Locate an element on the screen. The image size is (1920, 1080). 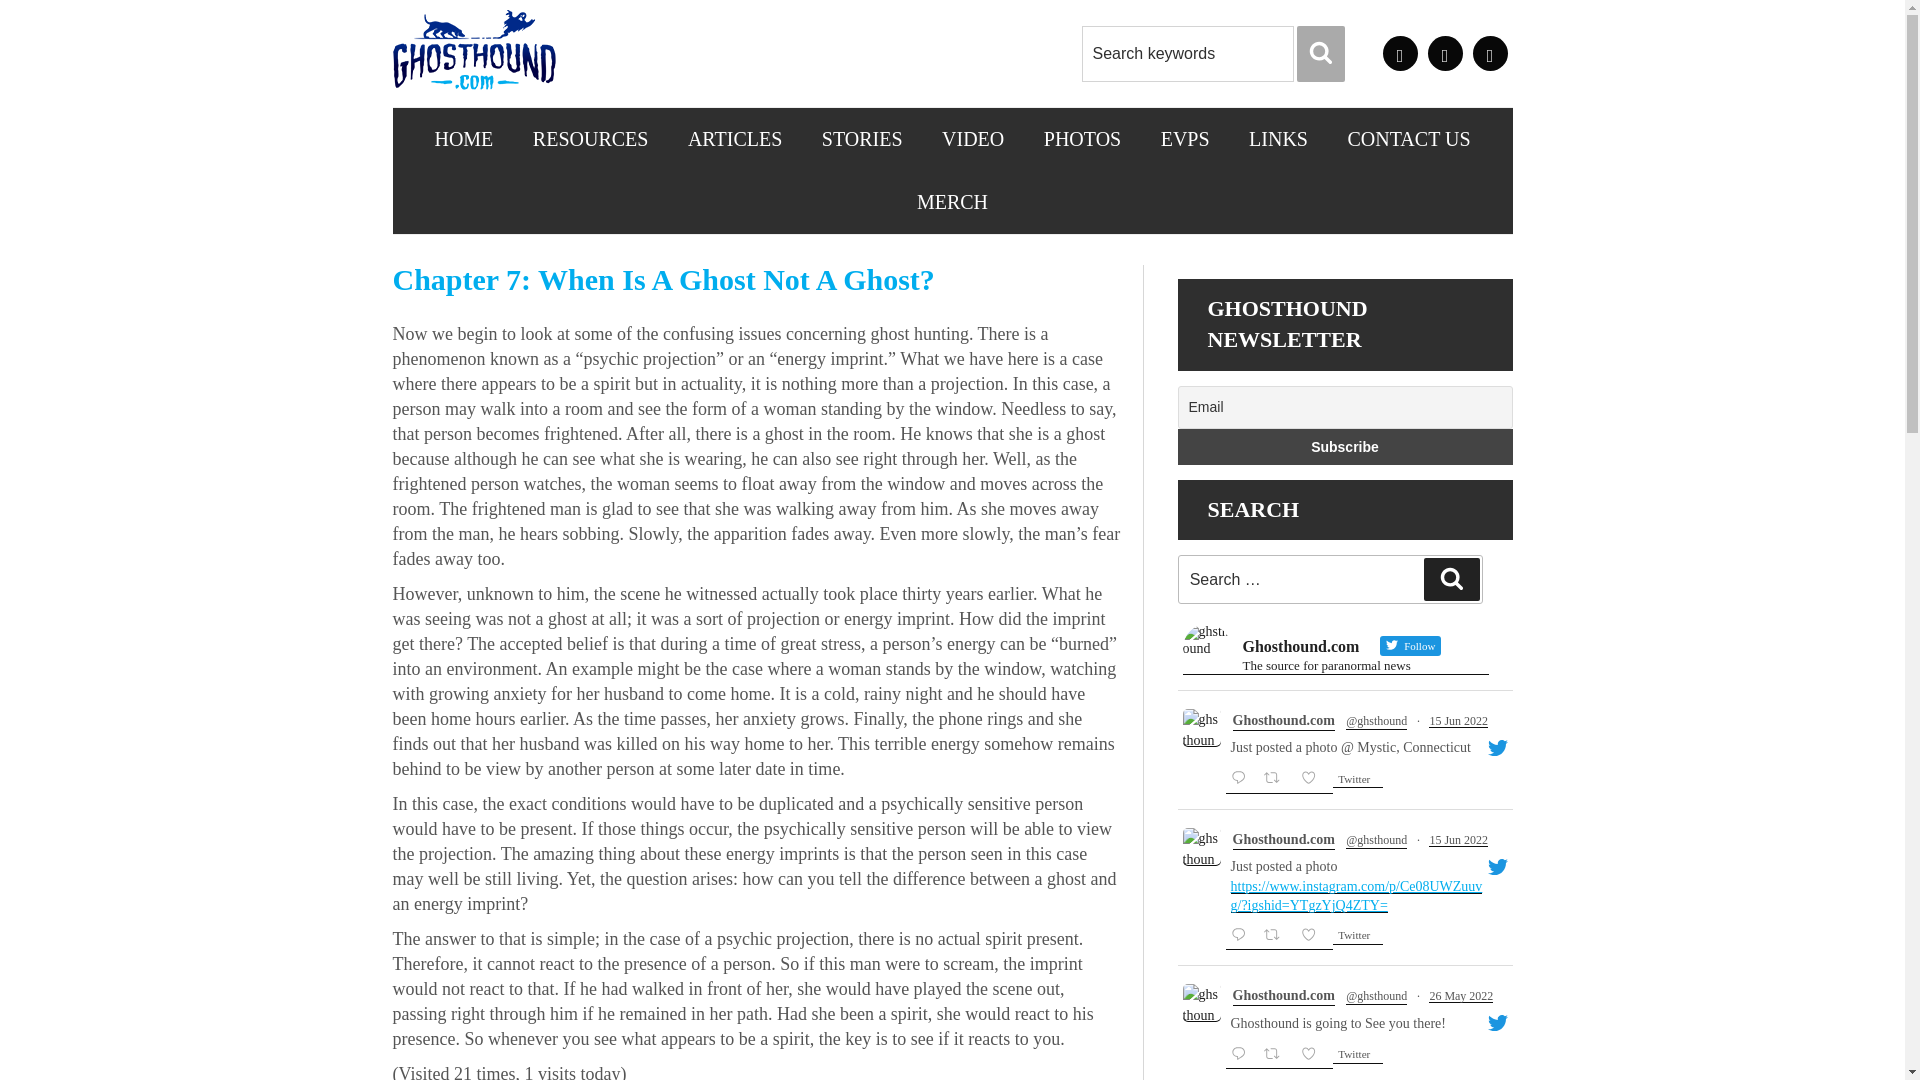
Retweet on Twitter 1537061352434307072 is located at coordinates (1278, 779).